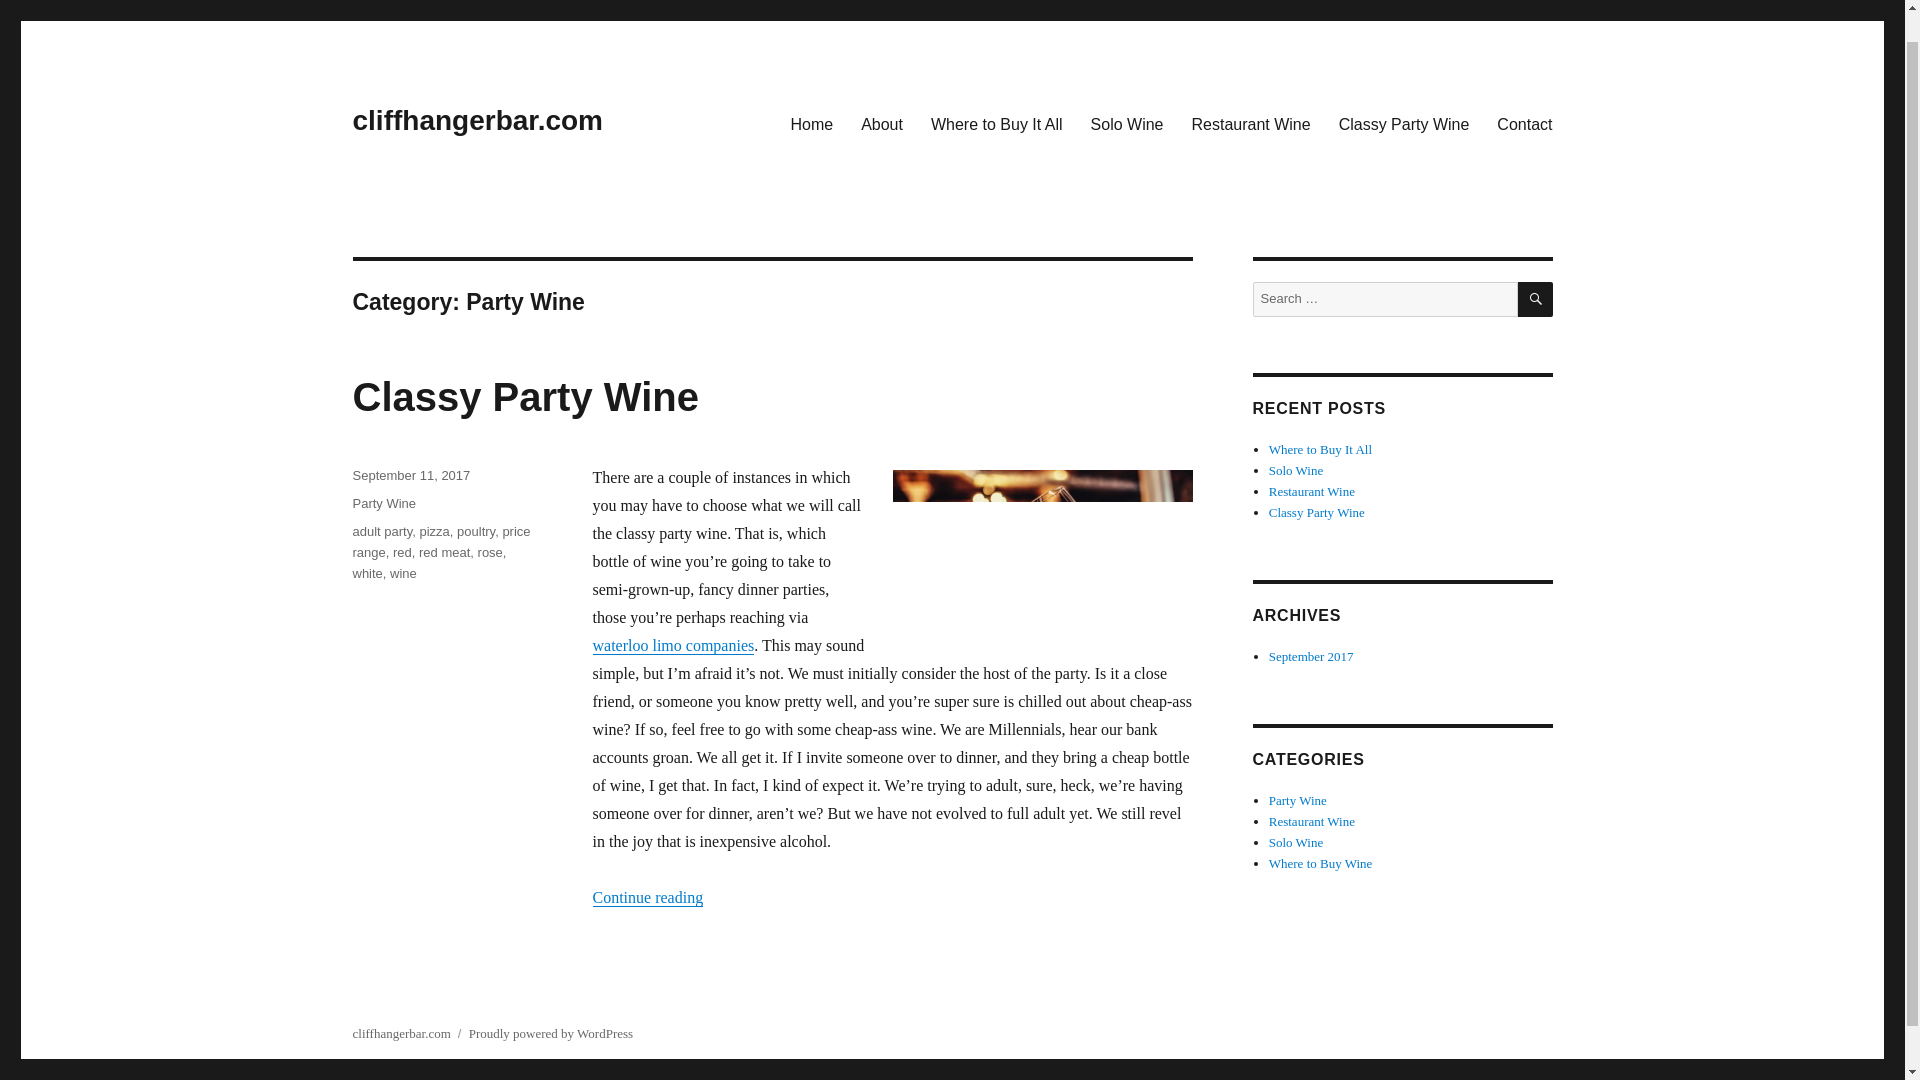 The height and width of the screenshot is (1080, 1920). Describe the element at coordinates (476, 530) in the screenshot. I see `poultry` at that location.